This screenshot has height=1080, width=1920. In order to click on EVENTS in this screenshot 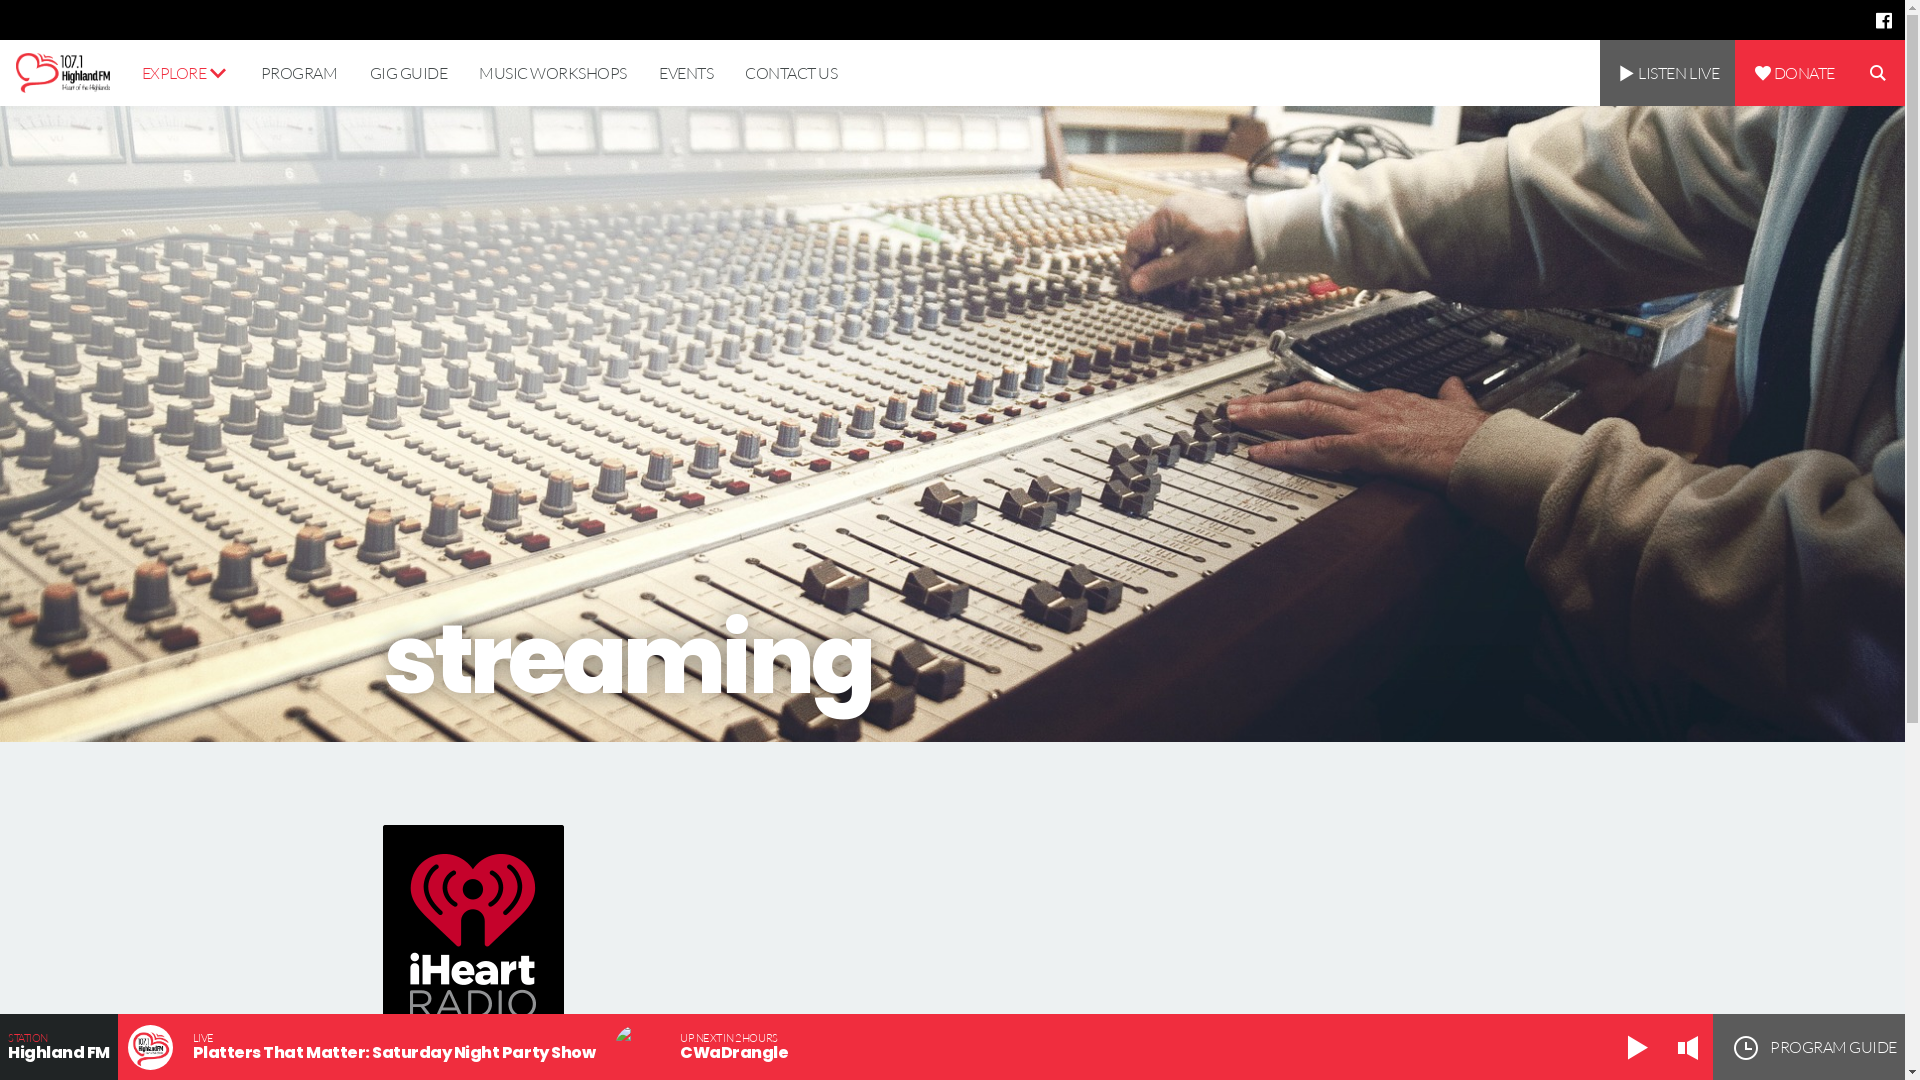, I will do `click(686, 73)`.